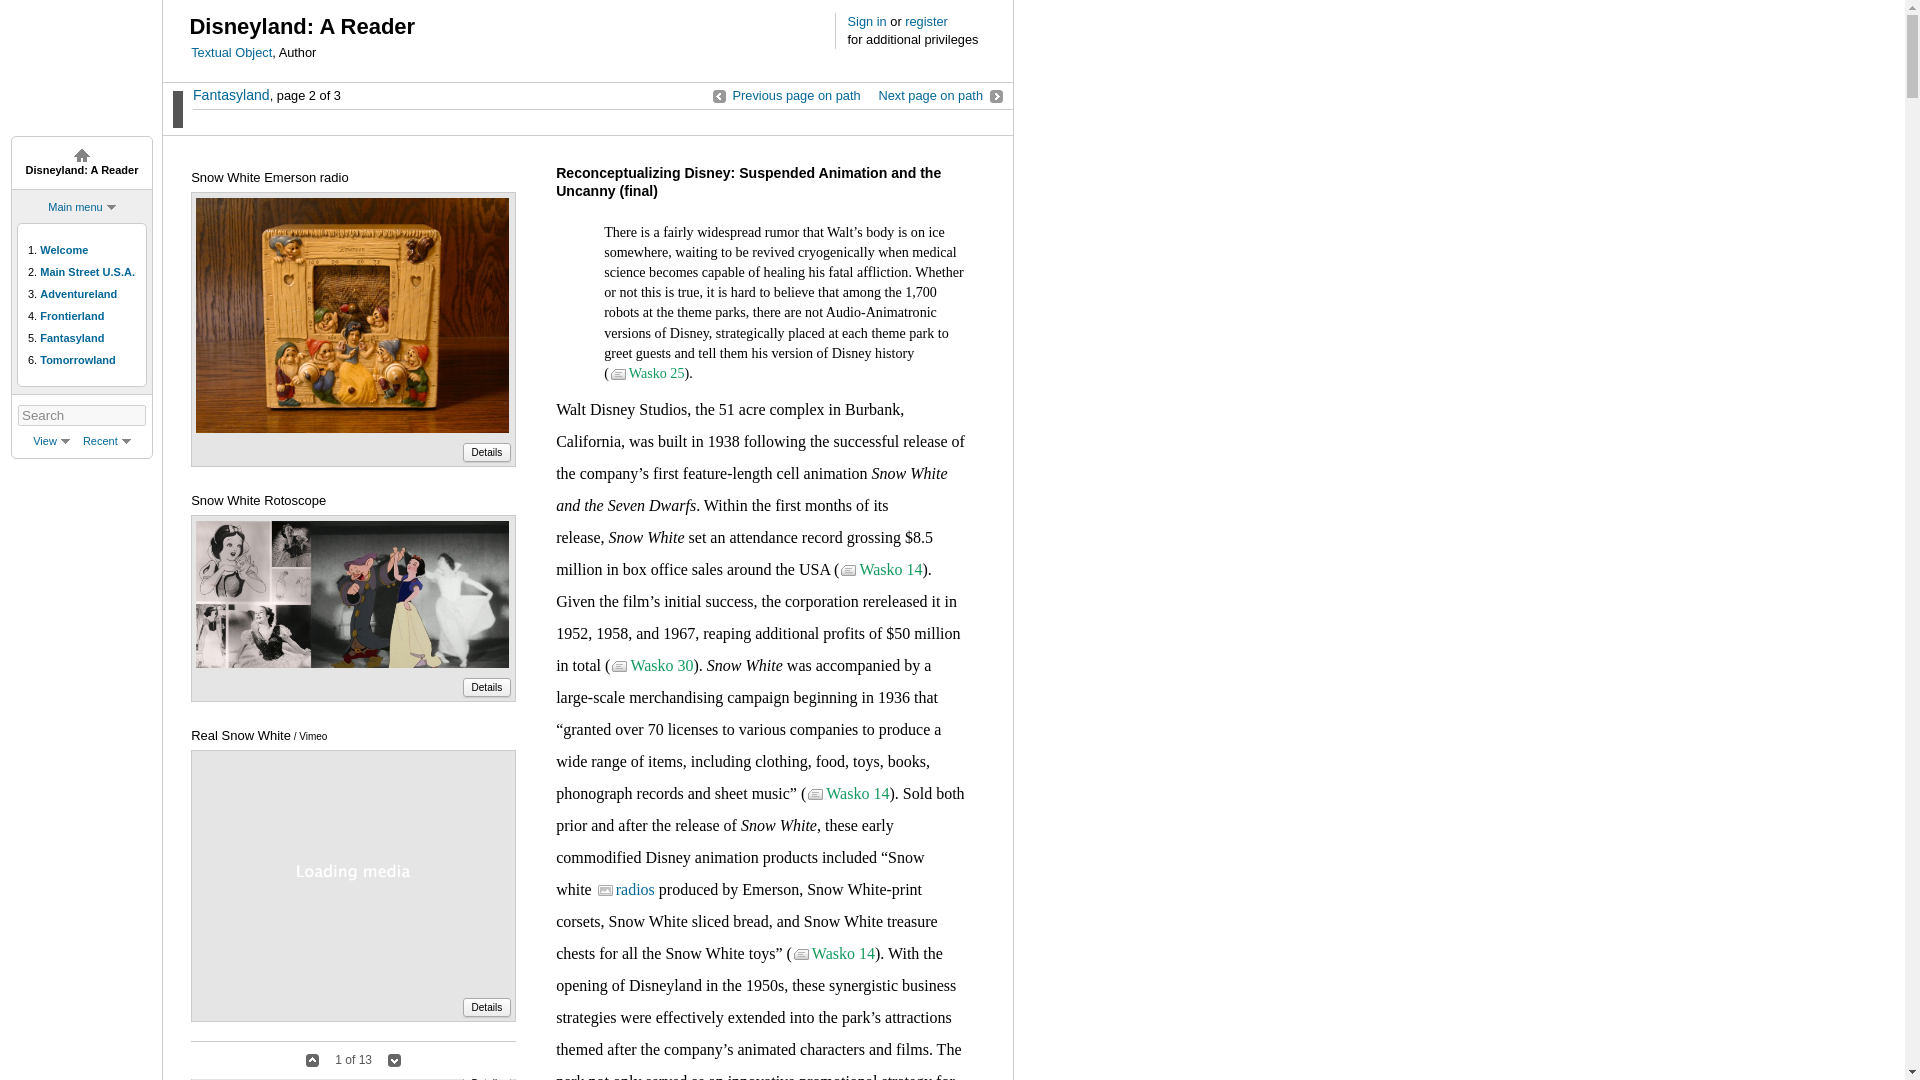 This screenshot has height=1080, width=1920. Describe the element at coordinates (106, 441) in the screenshot. I see `Recent` at that location.